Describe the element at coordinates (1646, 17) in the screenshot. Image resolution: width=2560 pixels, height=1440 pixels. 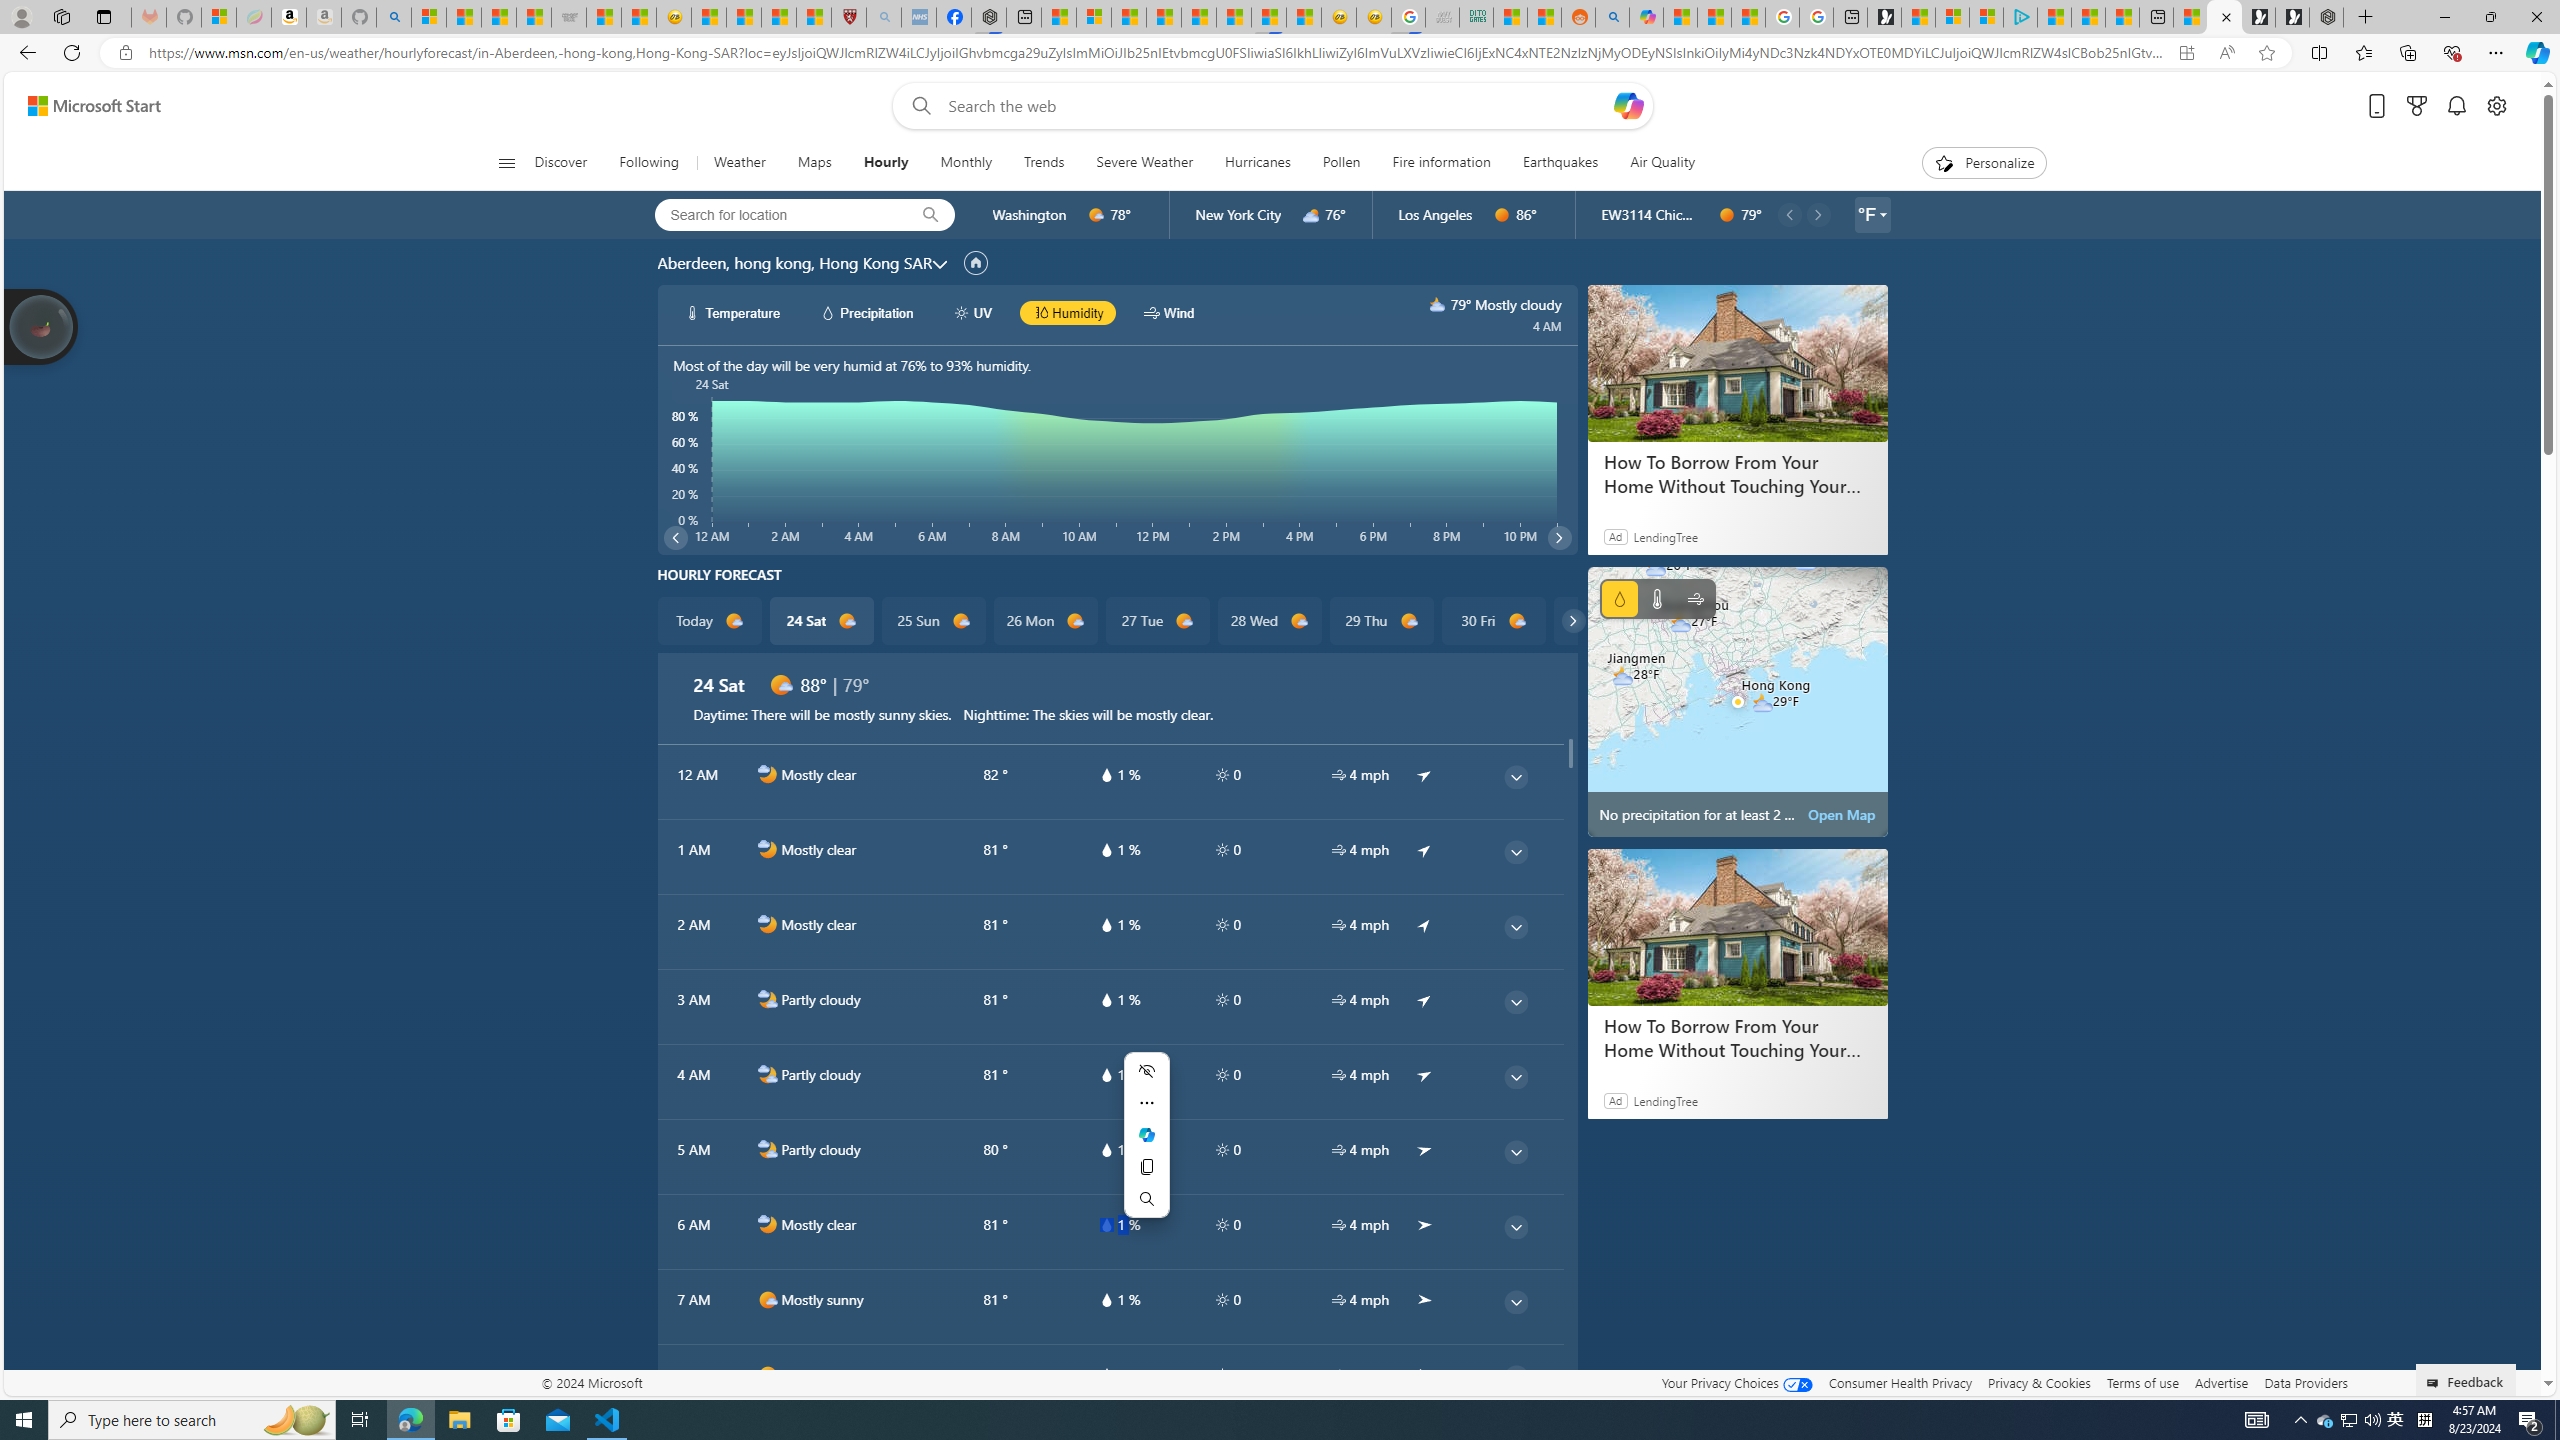
I see `Microsoft Copilot in Bing` at that location.